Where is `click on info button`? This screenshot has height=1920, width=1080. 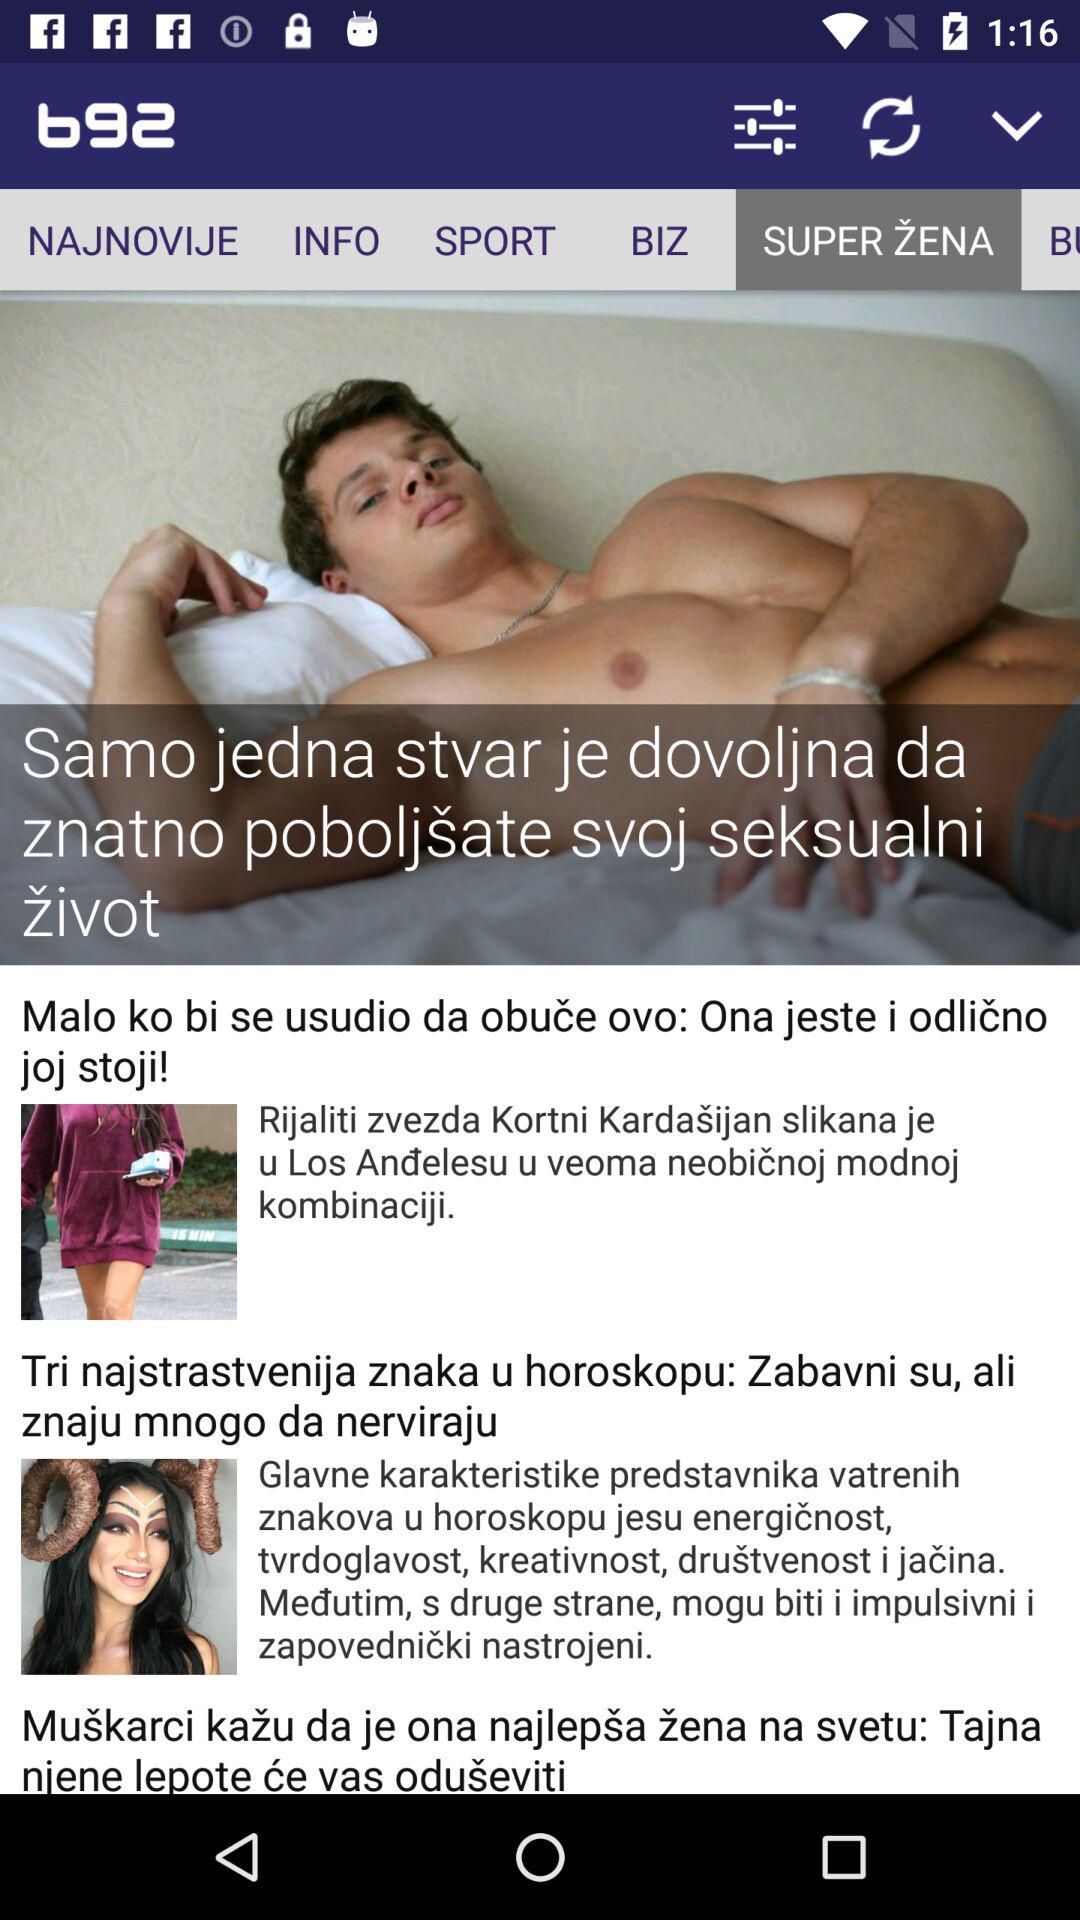
click on info button is located at coordinates (336, 238).